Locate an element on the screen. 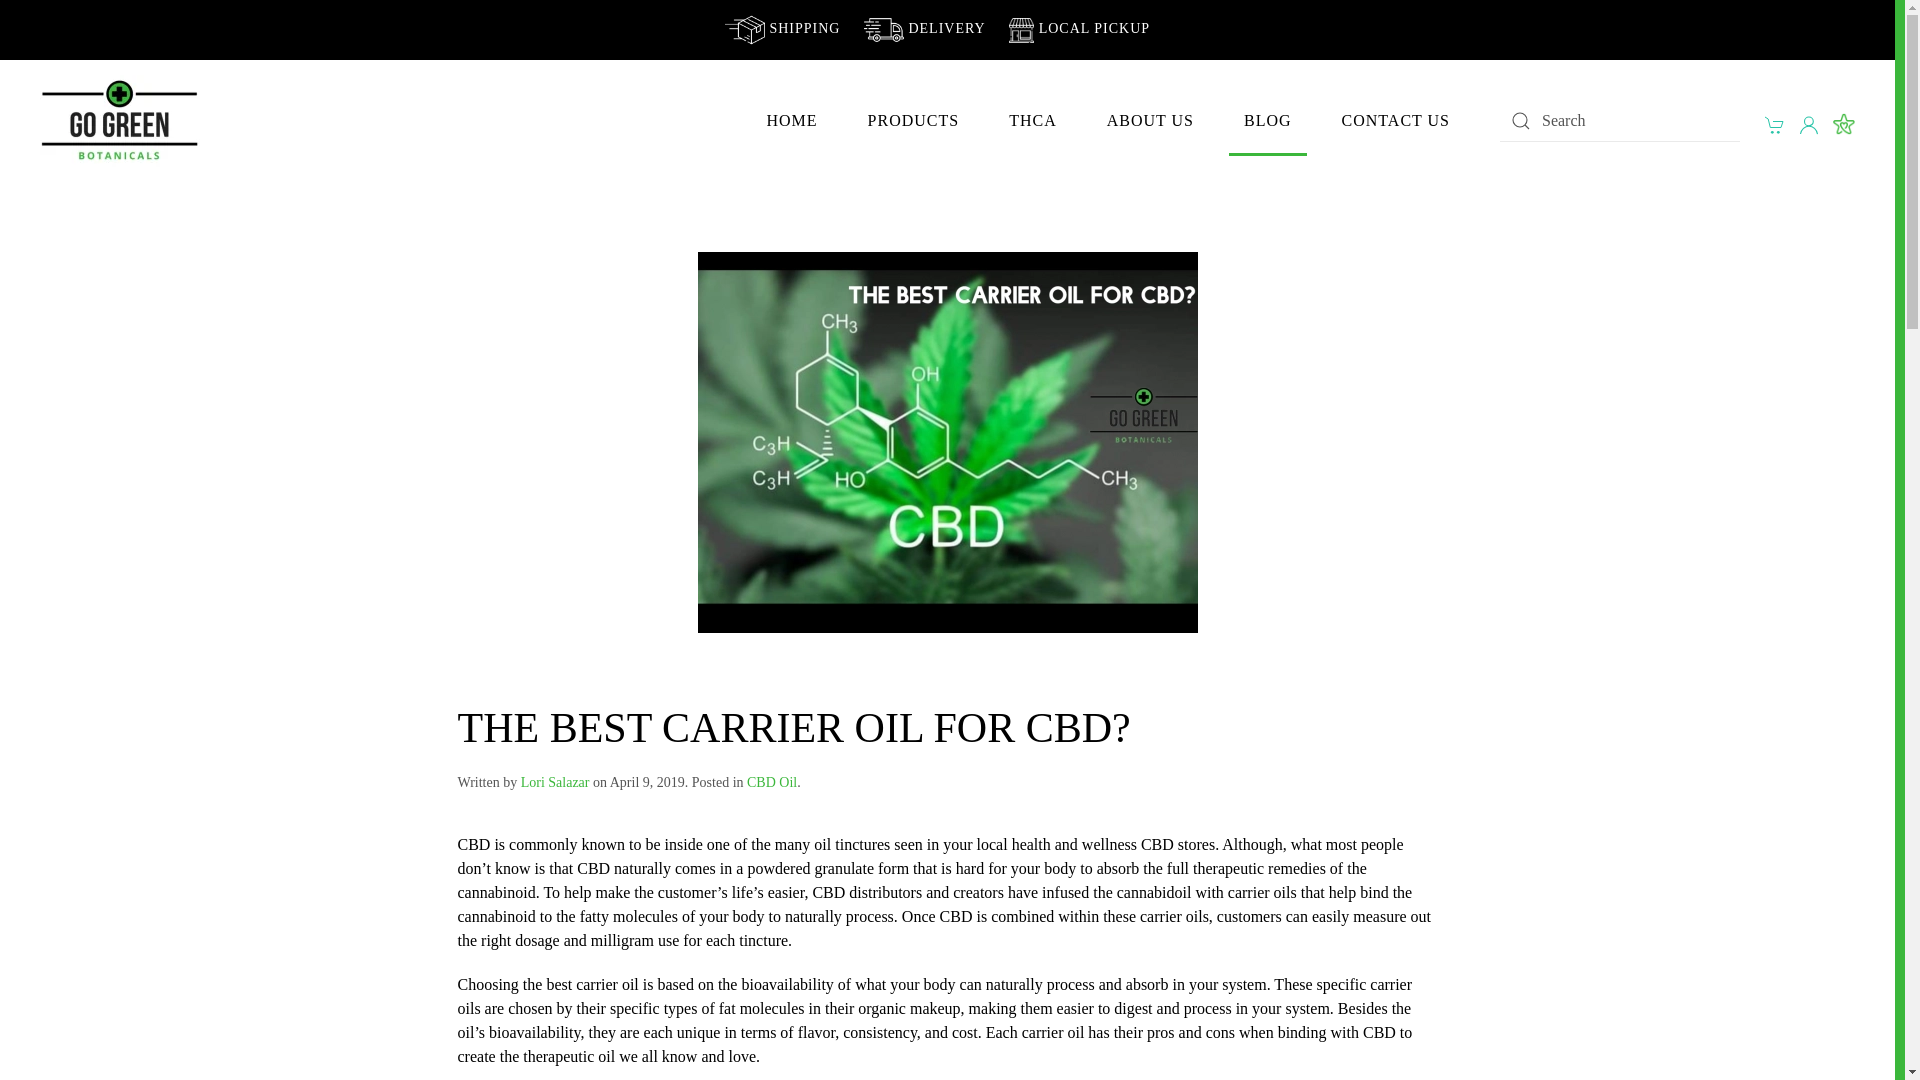 This screenshot has height=1080, width=1920. BLOG is located at coordinates (1268, 120).